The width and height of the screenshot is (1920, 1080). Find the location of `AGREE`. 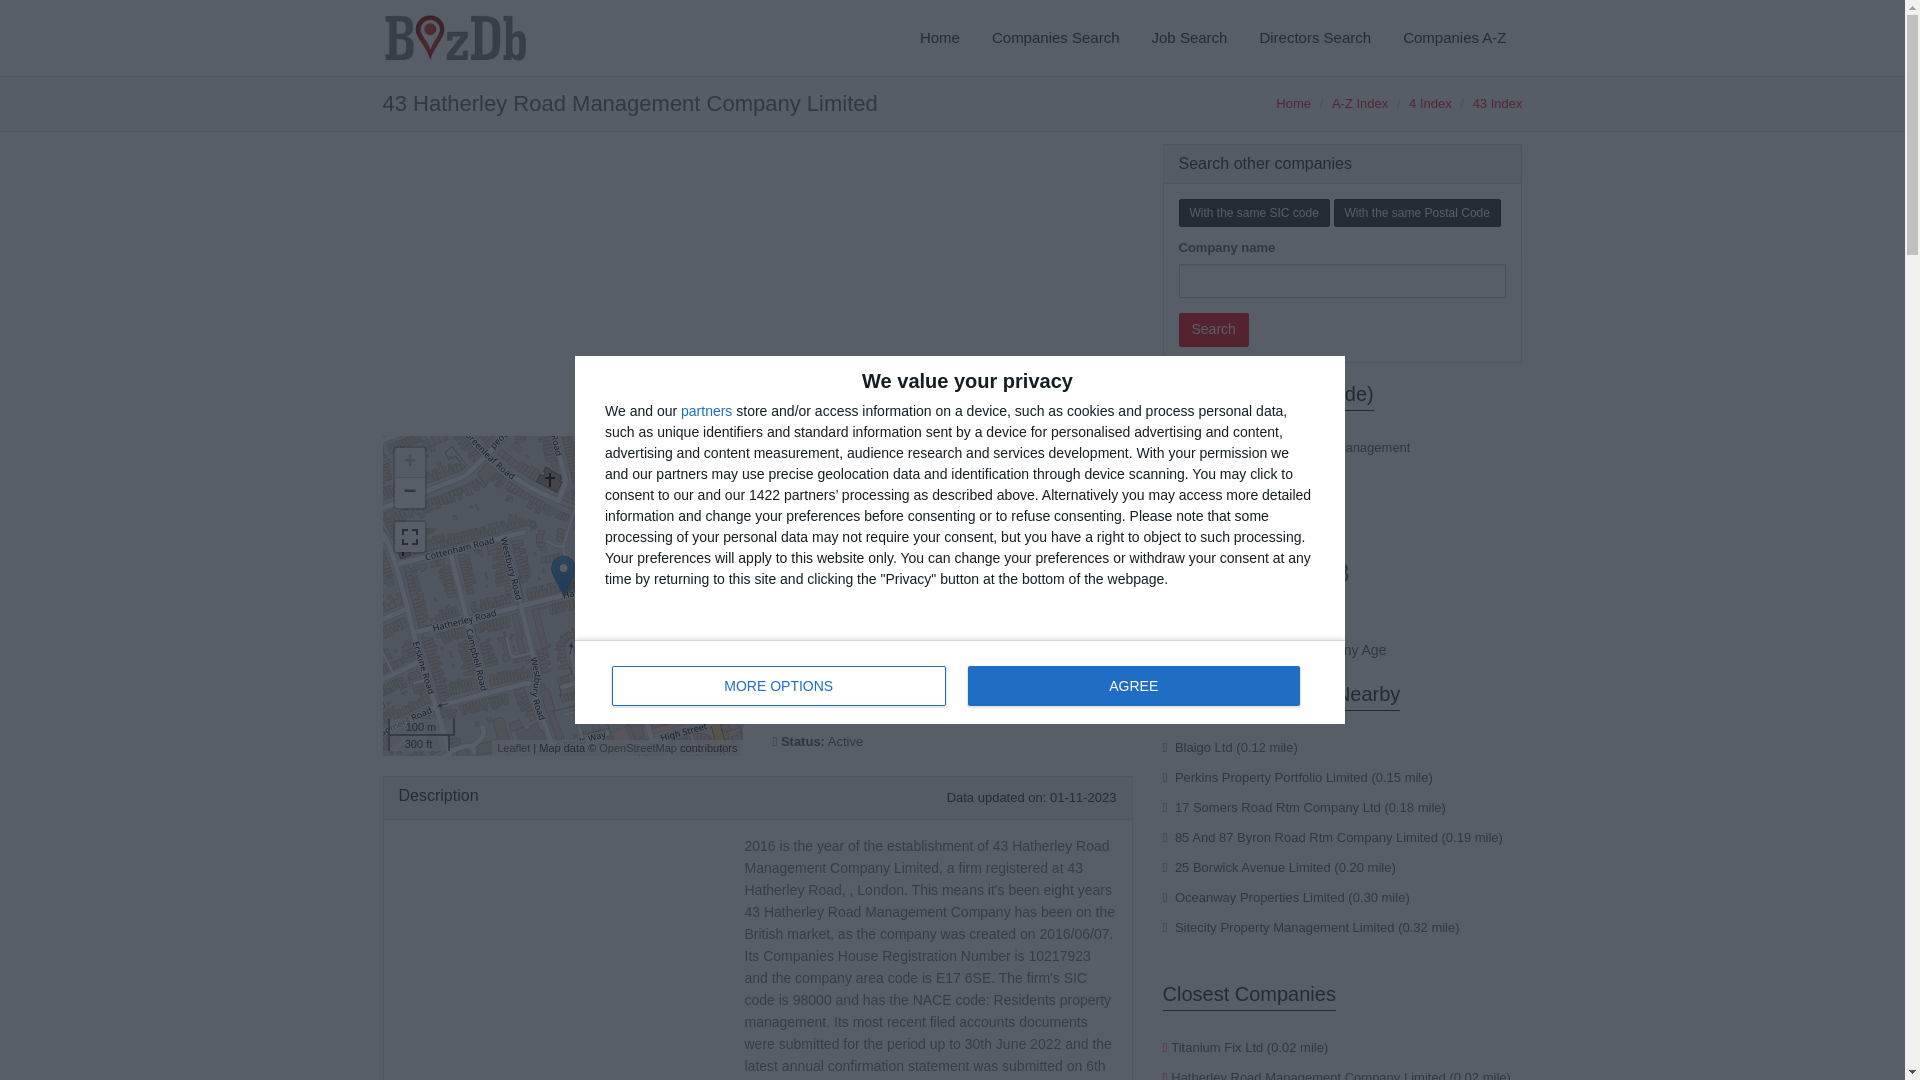

AGREE is located at coordinates (1133, 686).